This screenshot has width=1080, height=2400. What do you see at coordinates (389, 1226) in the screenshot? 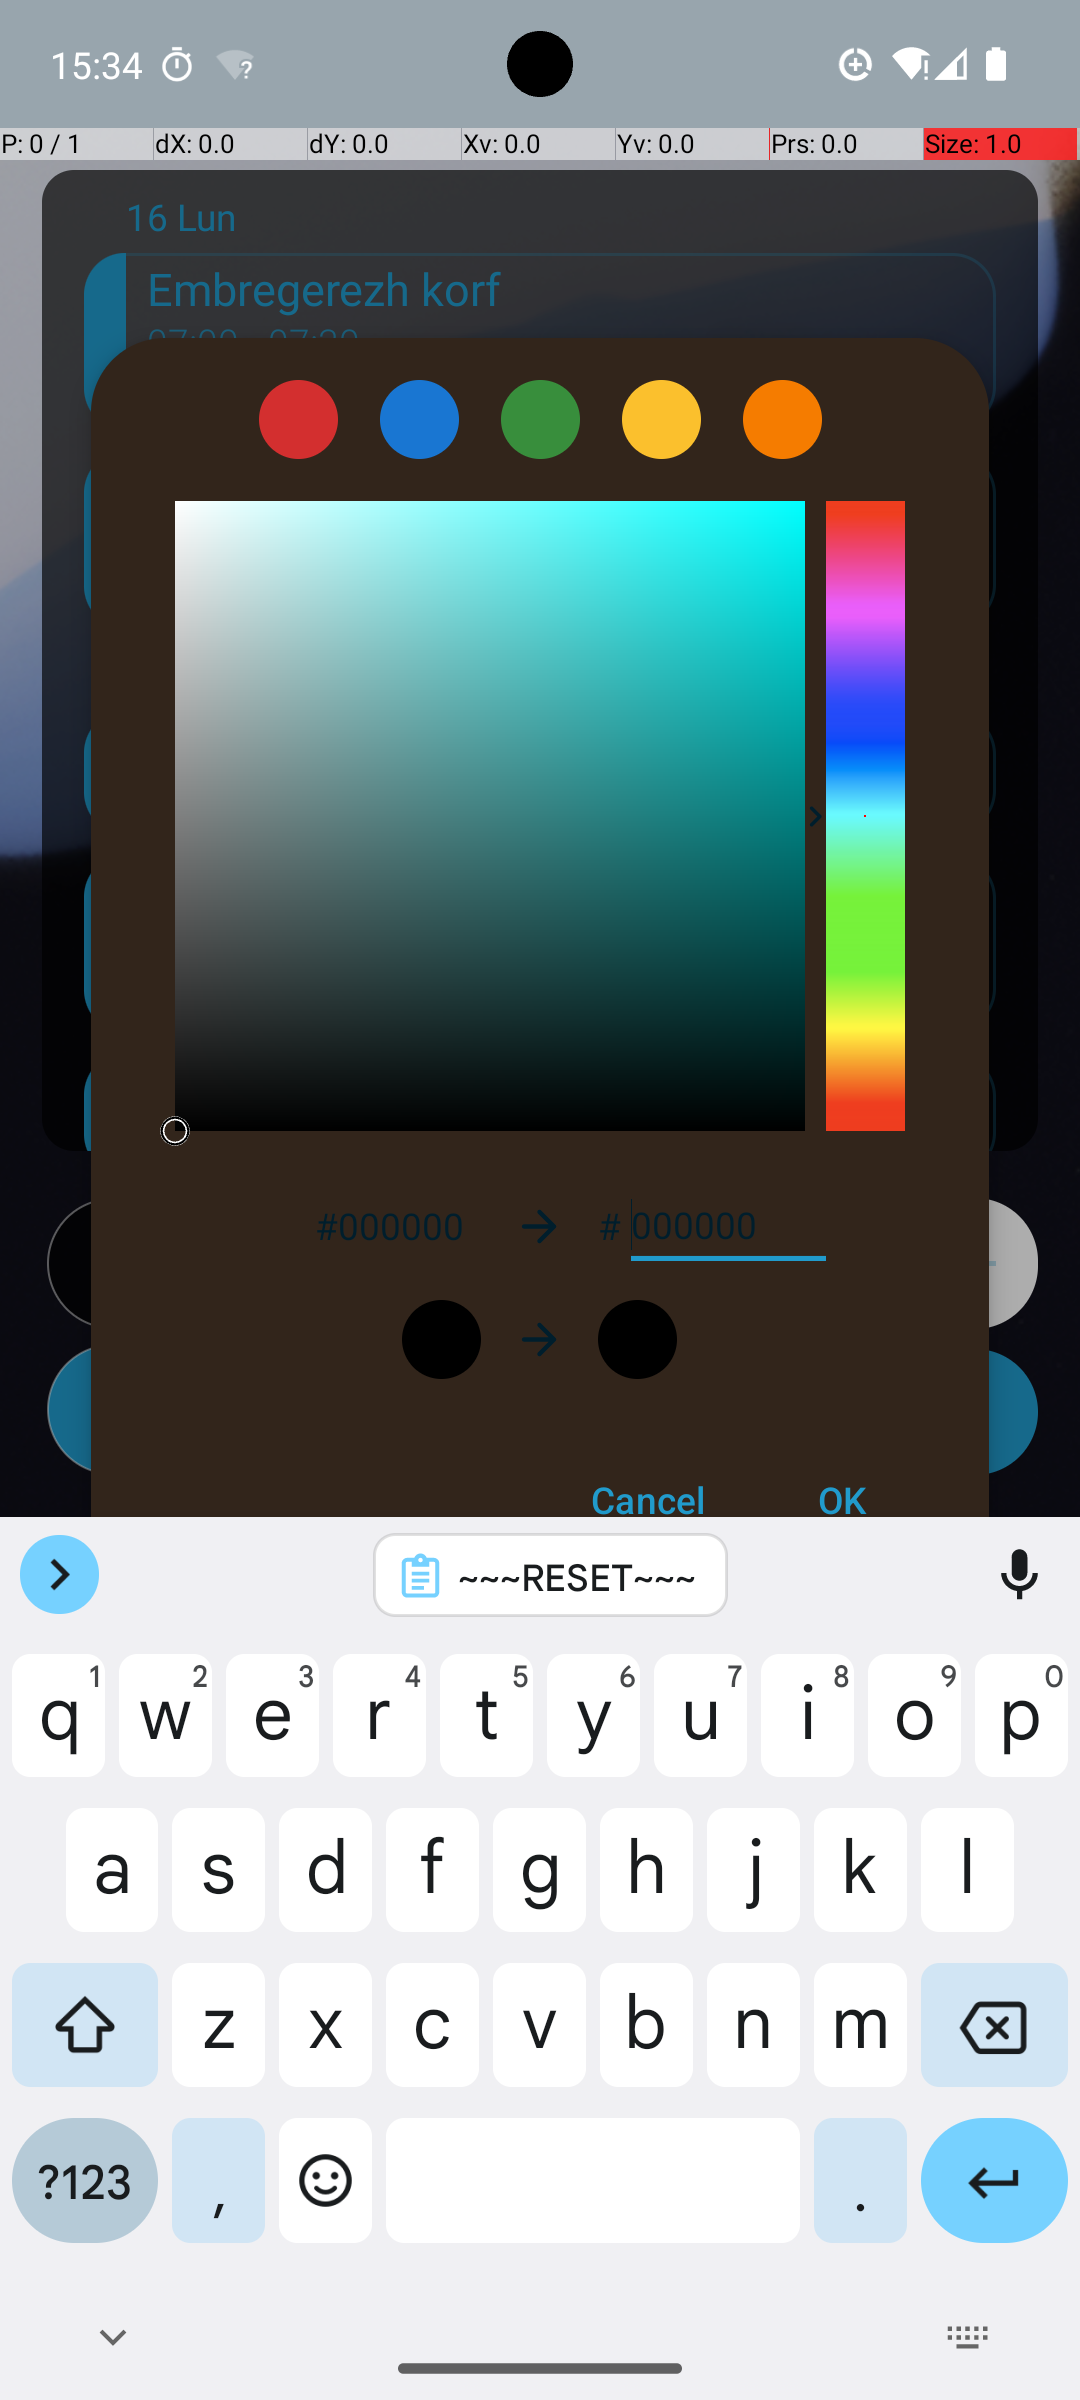
I see `#000000` at bounding box center [389, 1226].